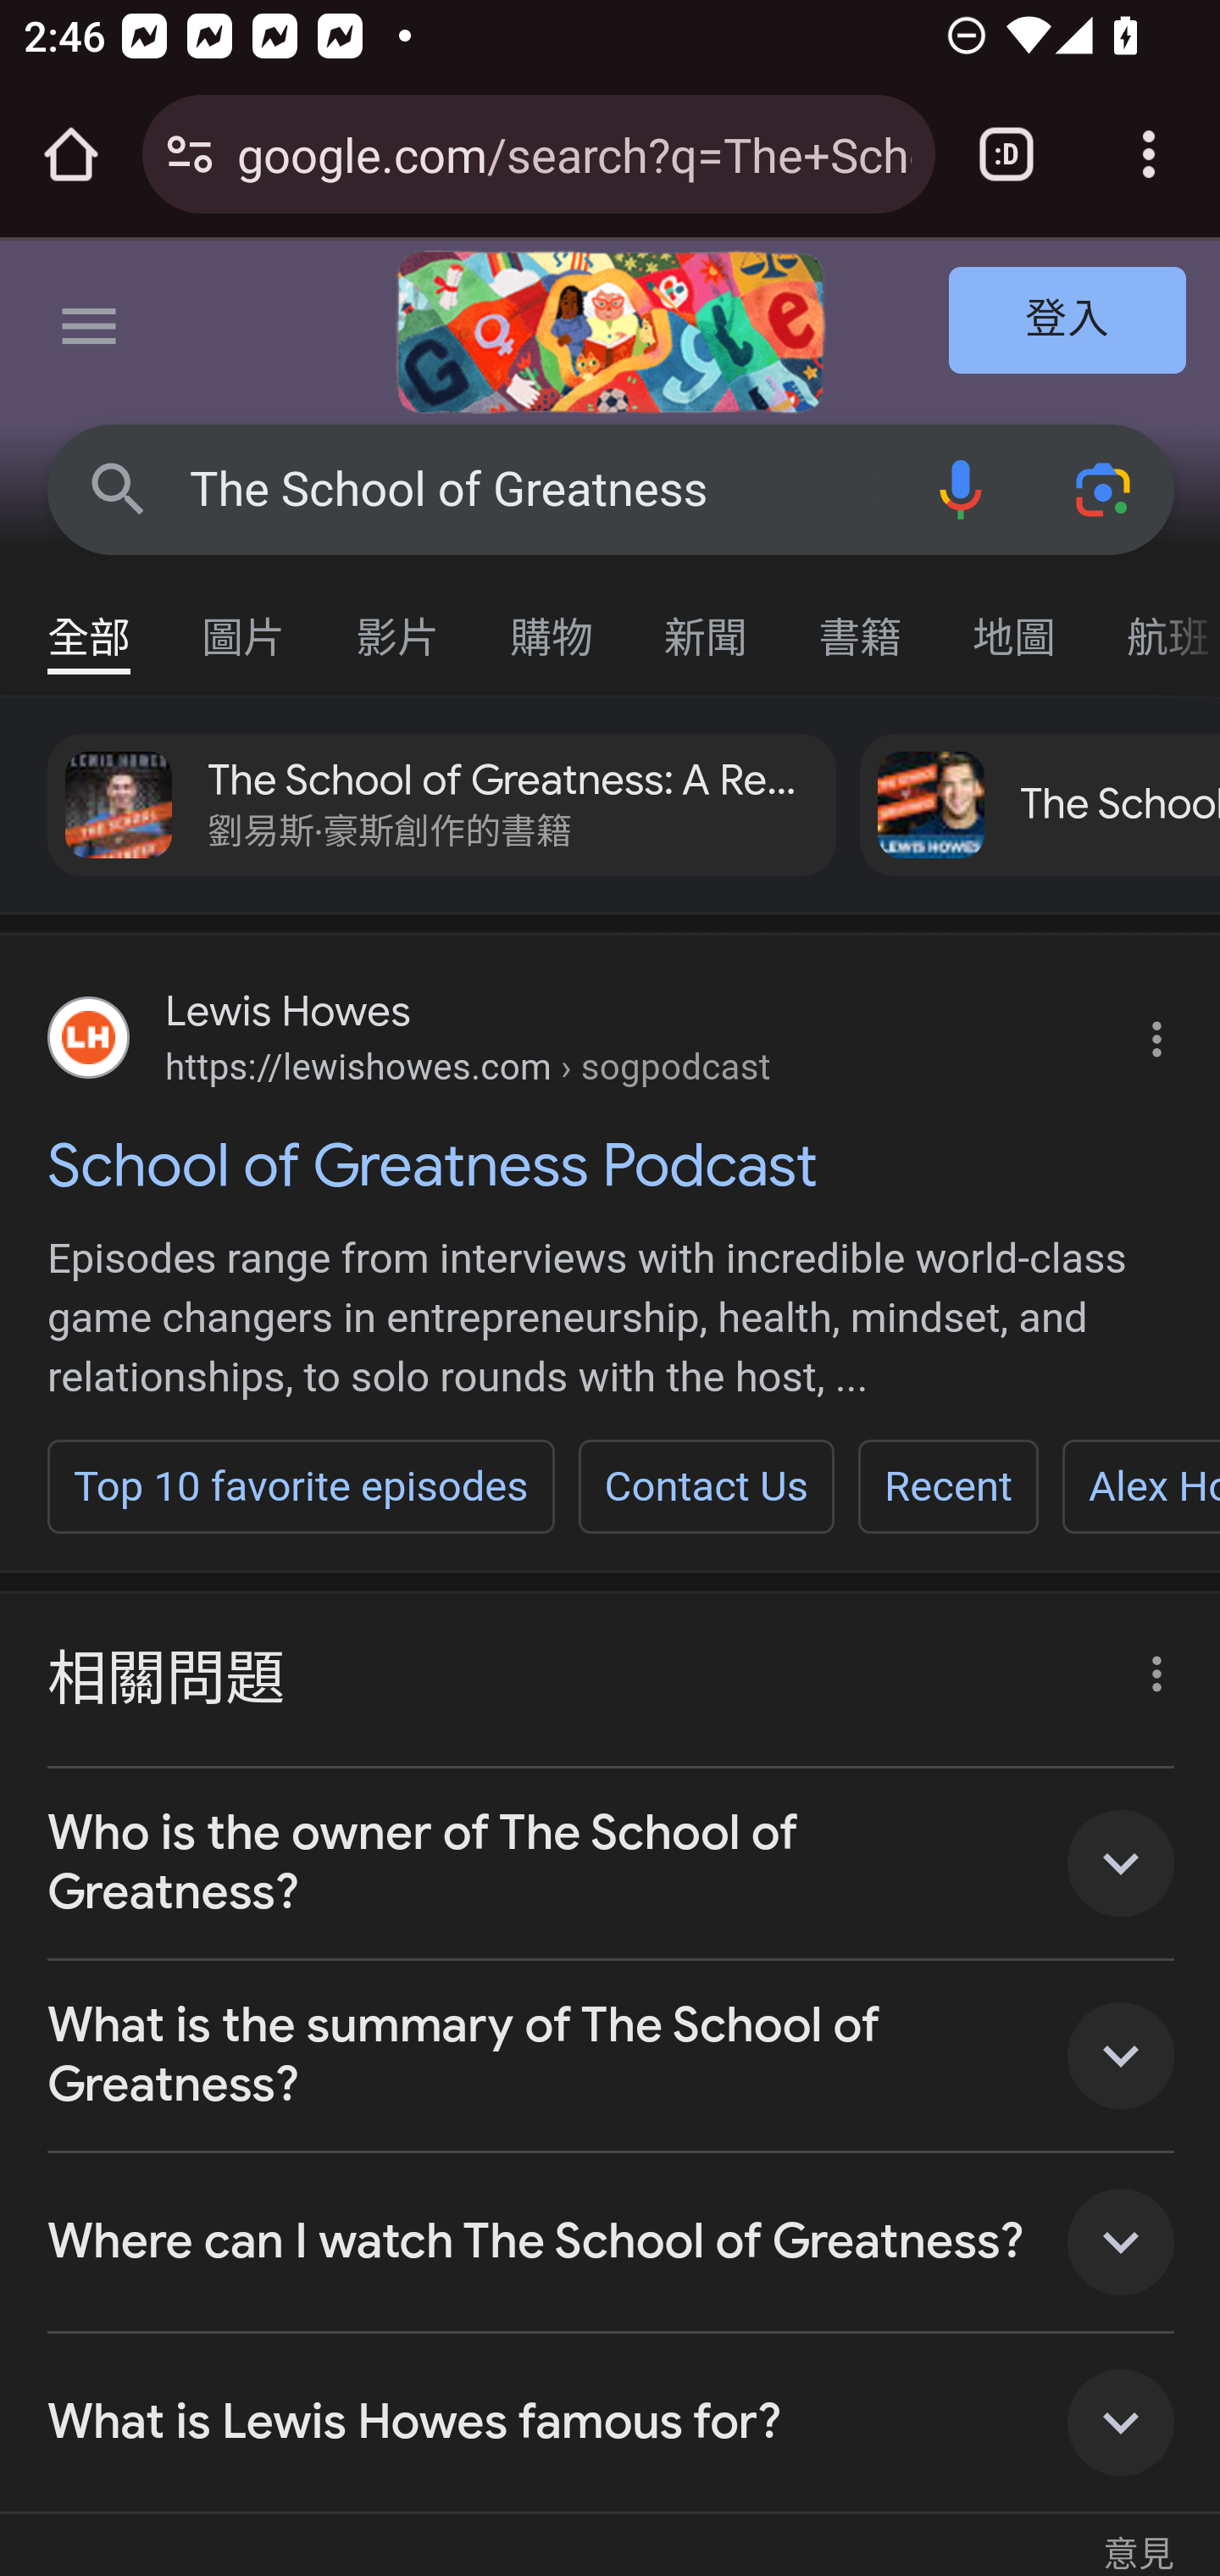 This screenshot has width=1220, height=2576. Describe the element at coordinates (612, 2057) in the screenshot. I see `What is the summary of The School of Greatness?` at that location.